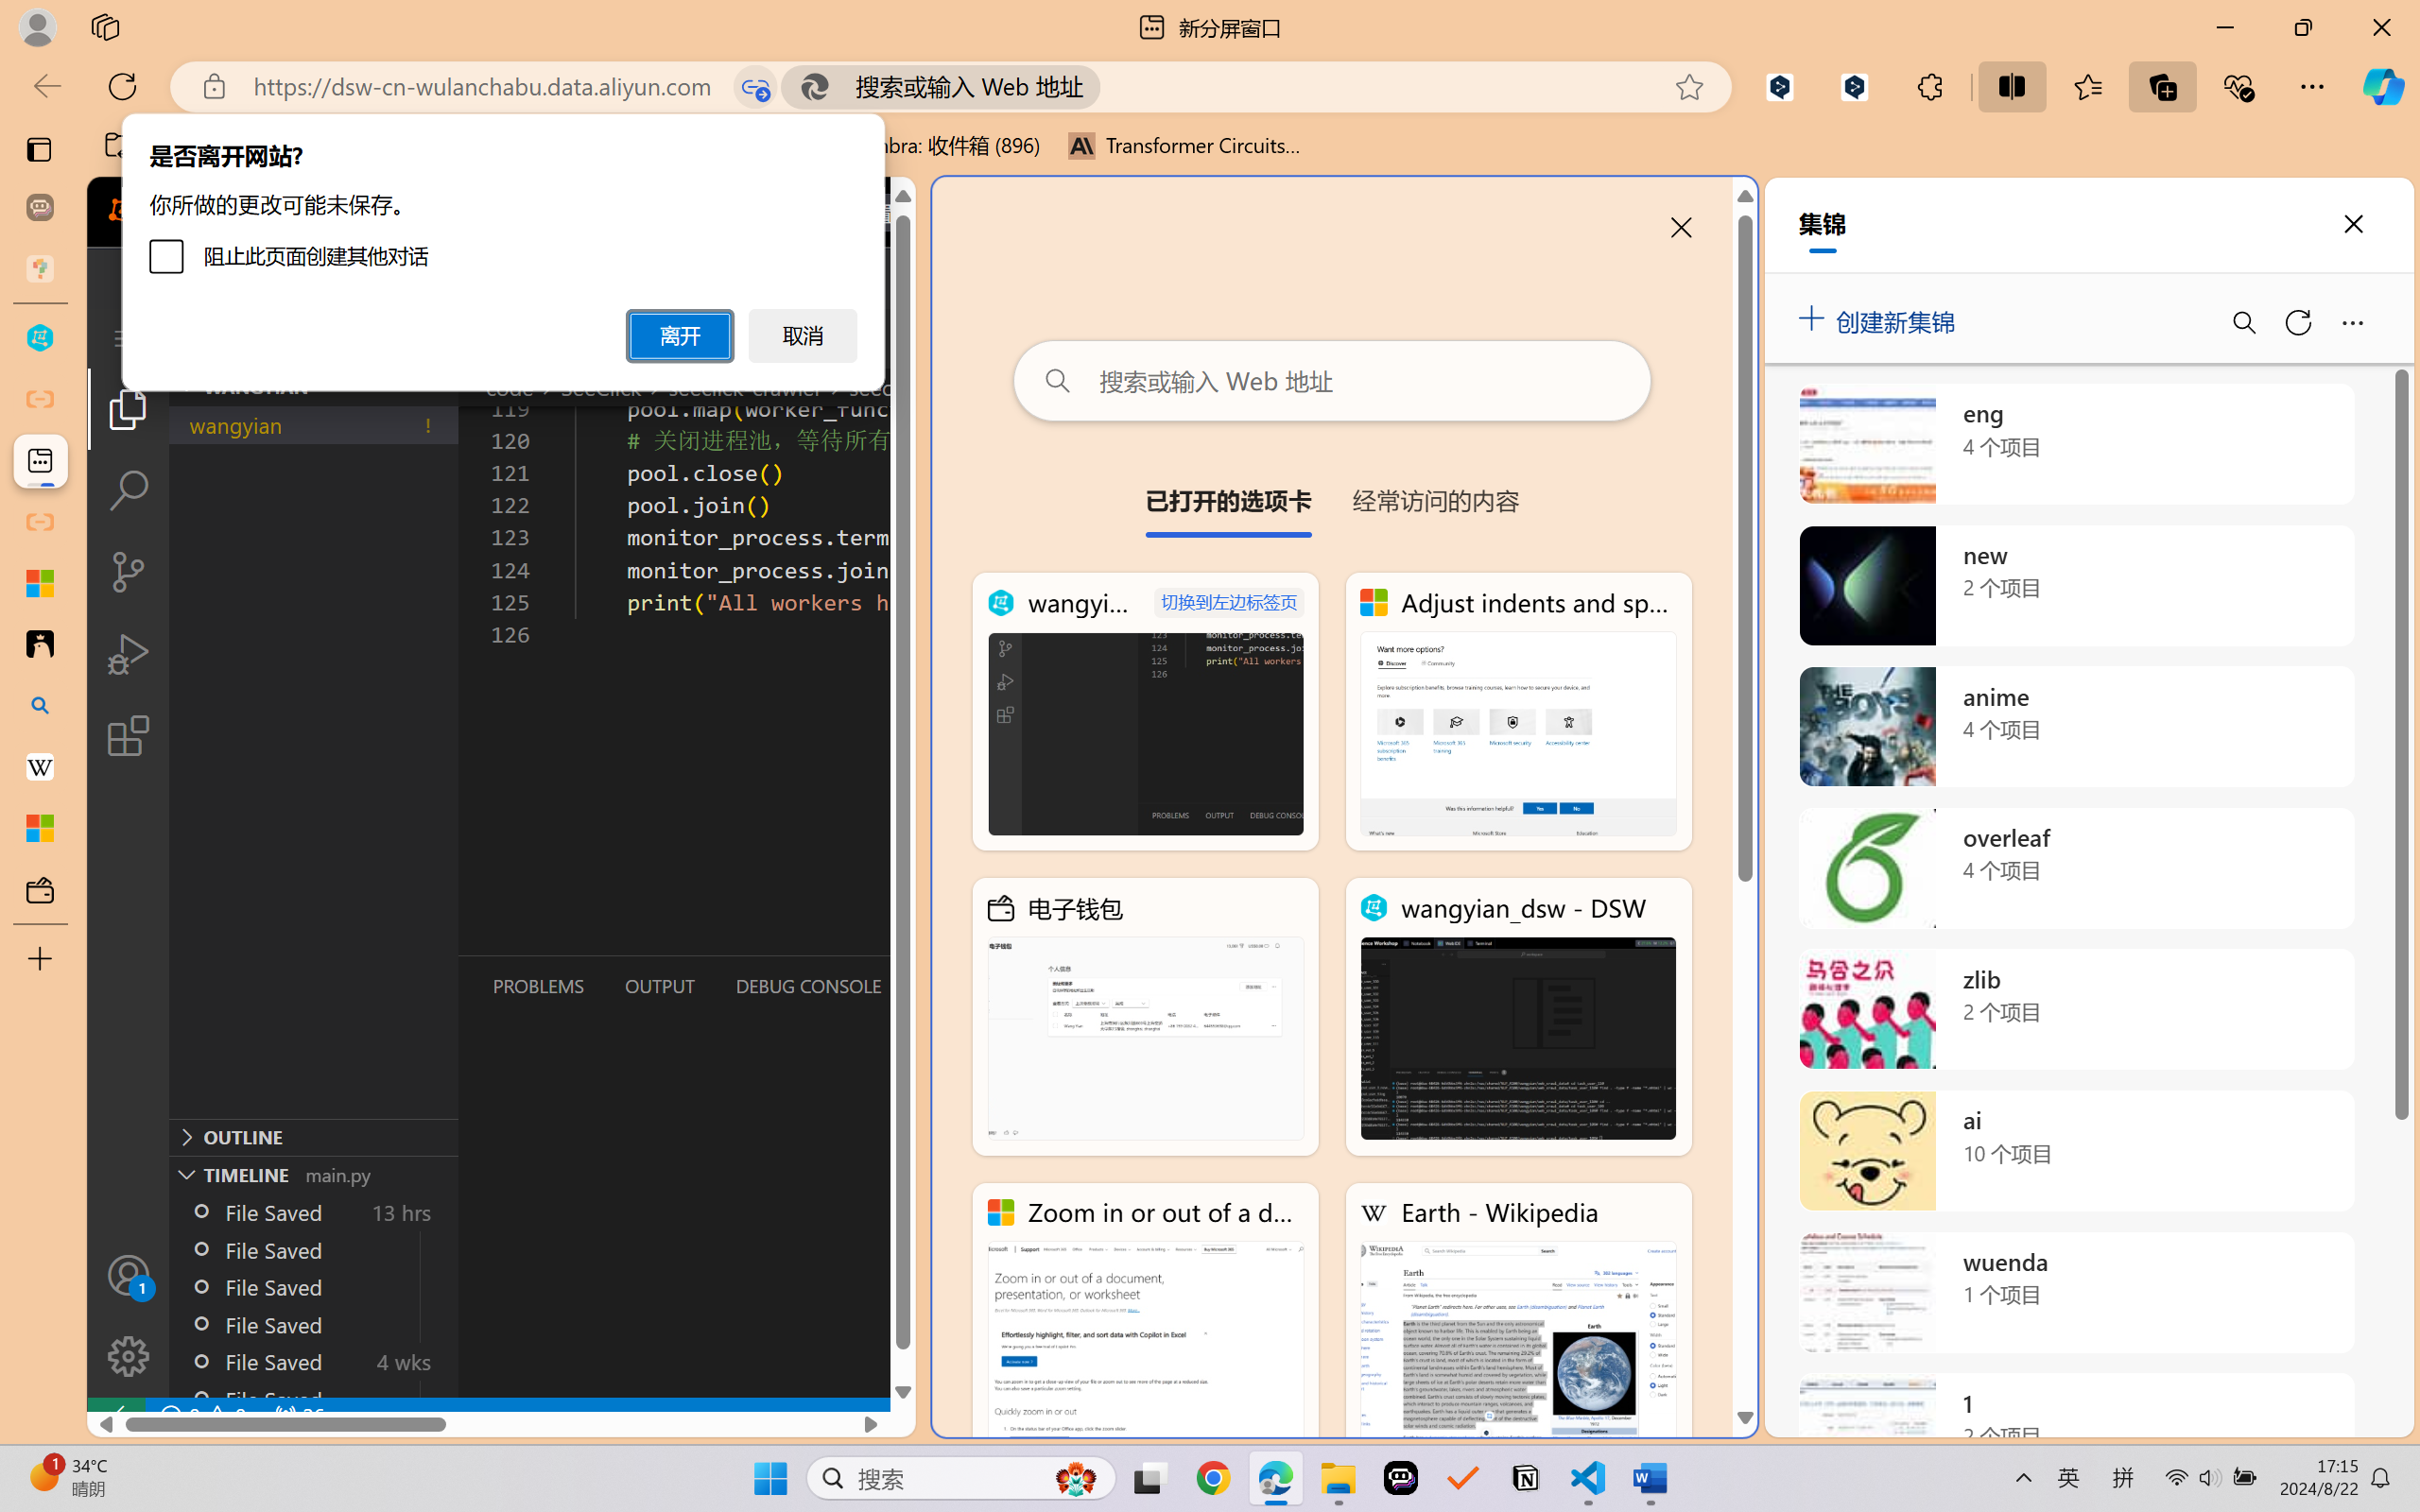 This screenshot has height=1512, width=2420. Describe the element at coordinates (658, 986) in the screenshot. I see `Output (Ctrl+Shift+U)` at that location.